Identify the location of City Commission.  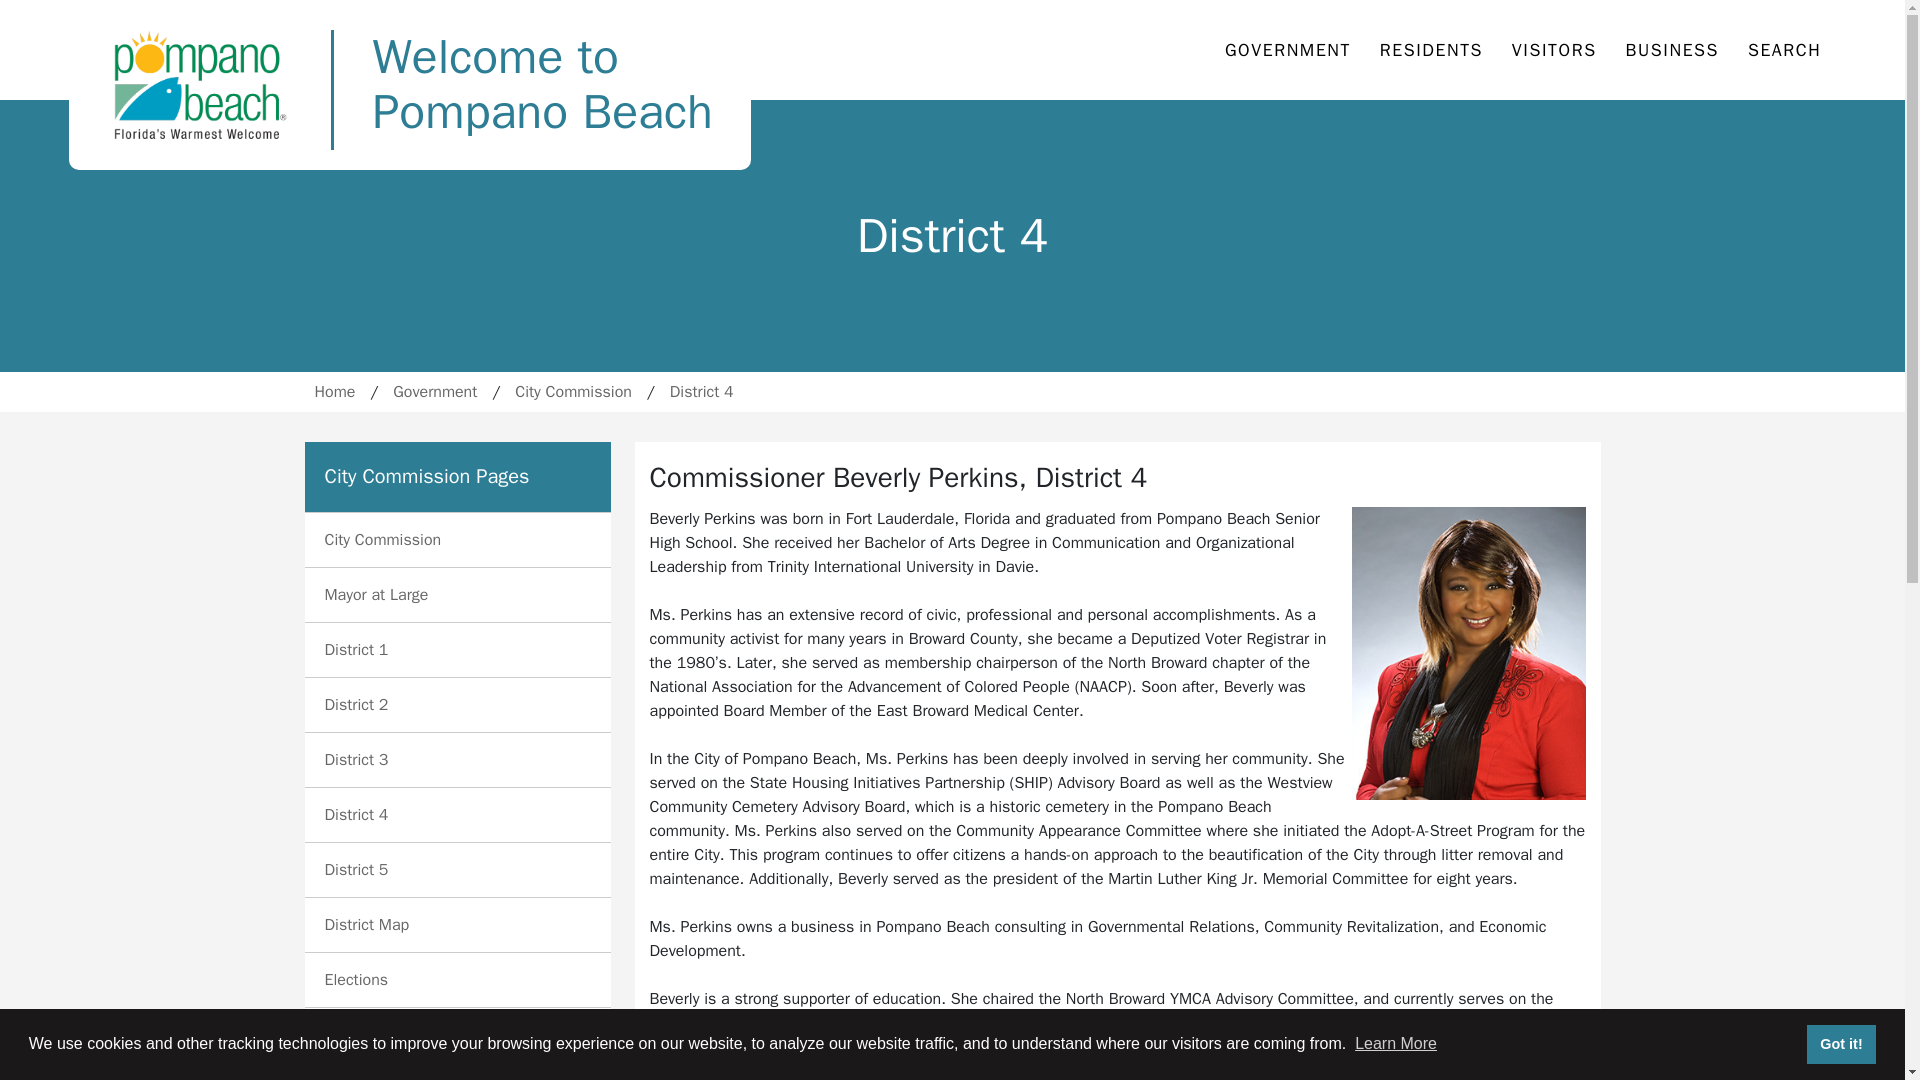
(572, 392).